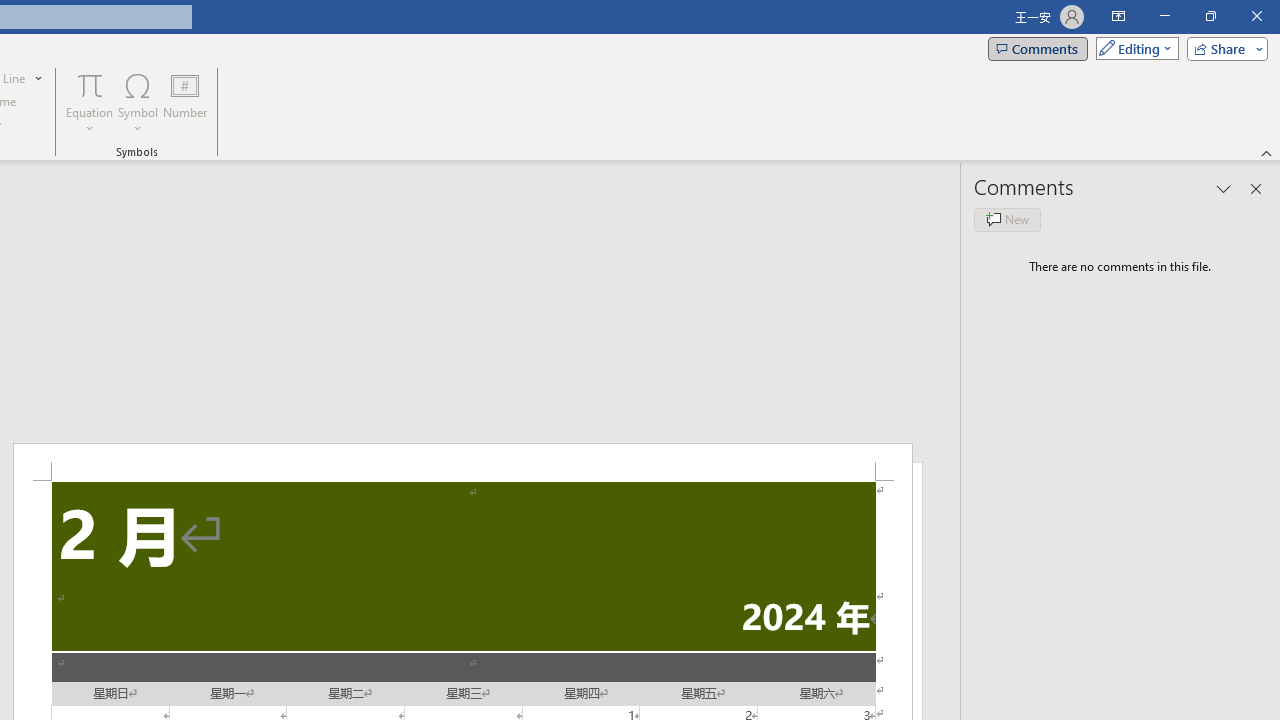 The width and height of the screenshot is (1280, 720). I want to click on Ribbon Display Options, so click(1118, 16).